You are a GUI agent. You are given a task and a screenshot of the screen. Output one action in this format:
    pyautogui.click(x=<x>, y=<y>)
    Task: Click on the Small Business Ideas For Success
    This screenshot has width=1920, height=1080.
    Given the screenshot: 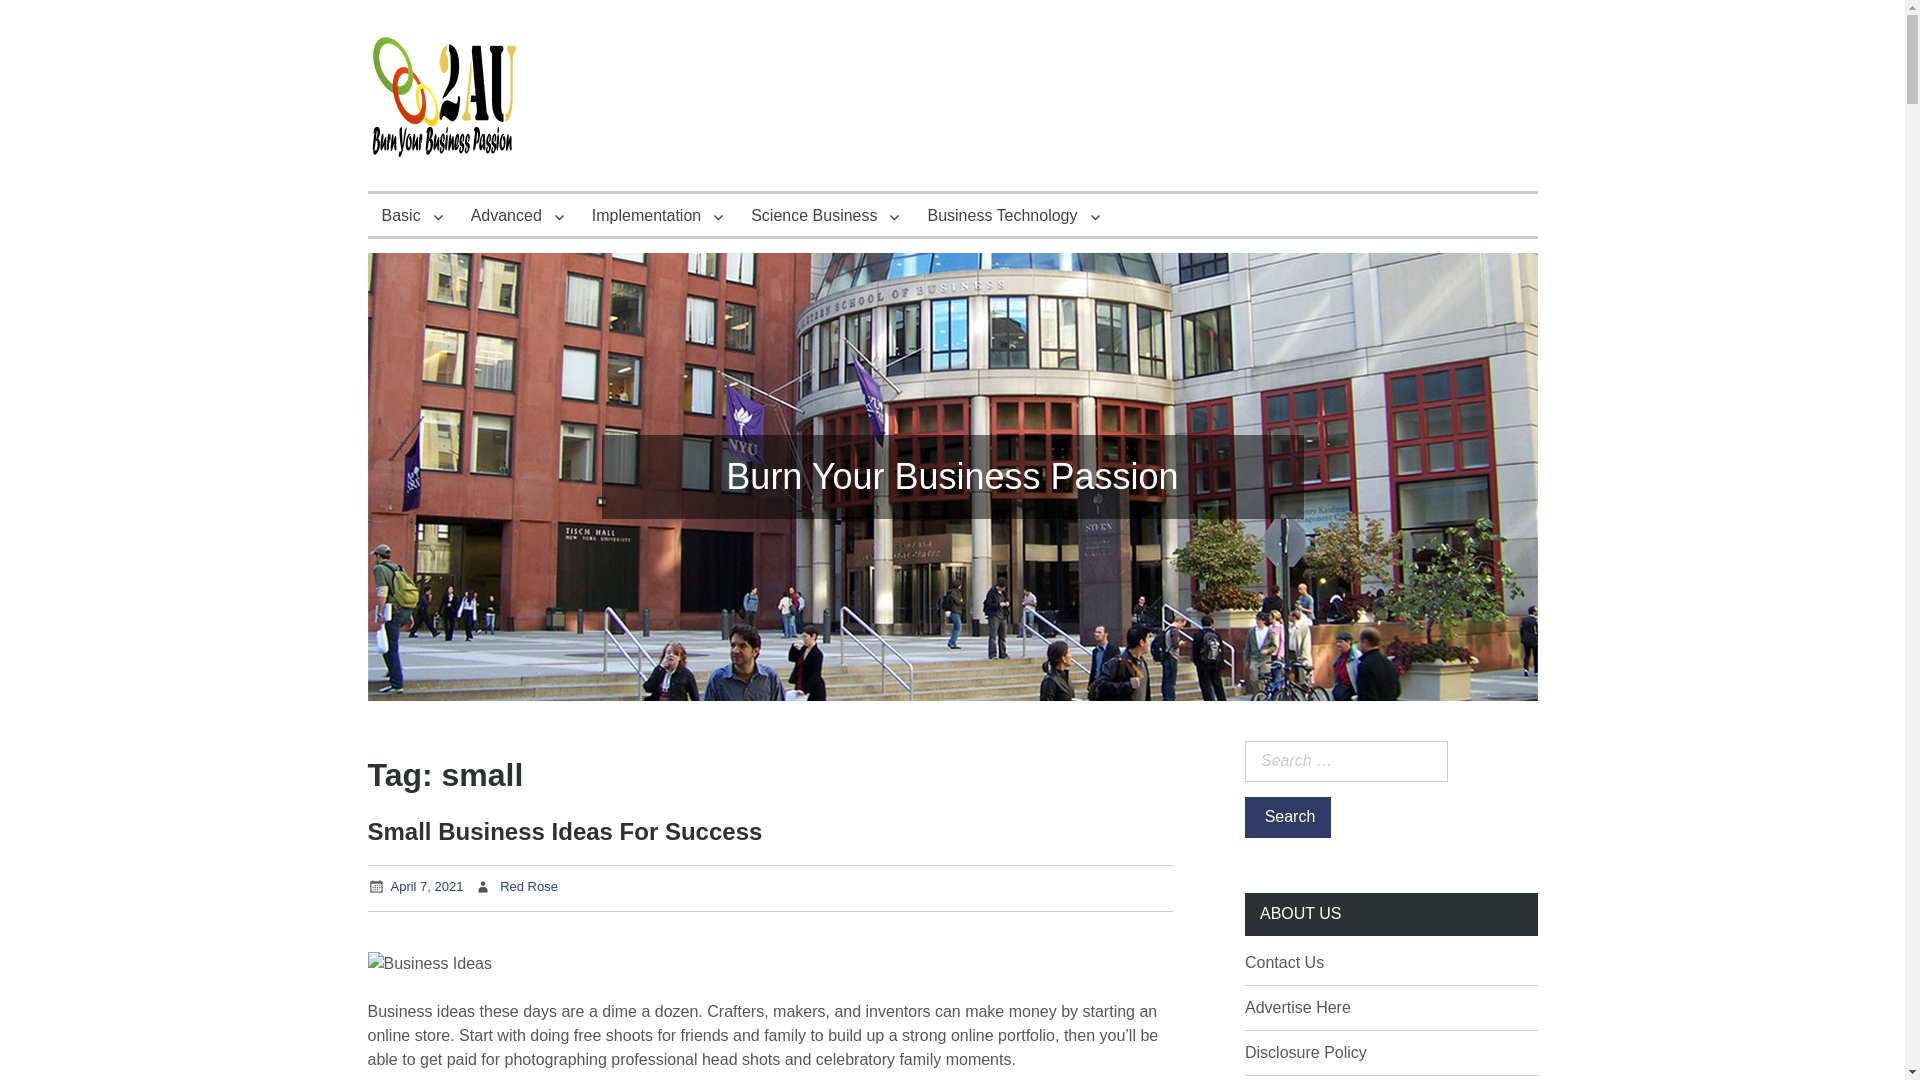 What is the action you would take?
    pyautogui.click(x=565, y=830)
    